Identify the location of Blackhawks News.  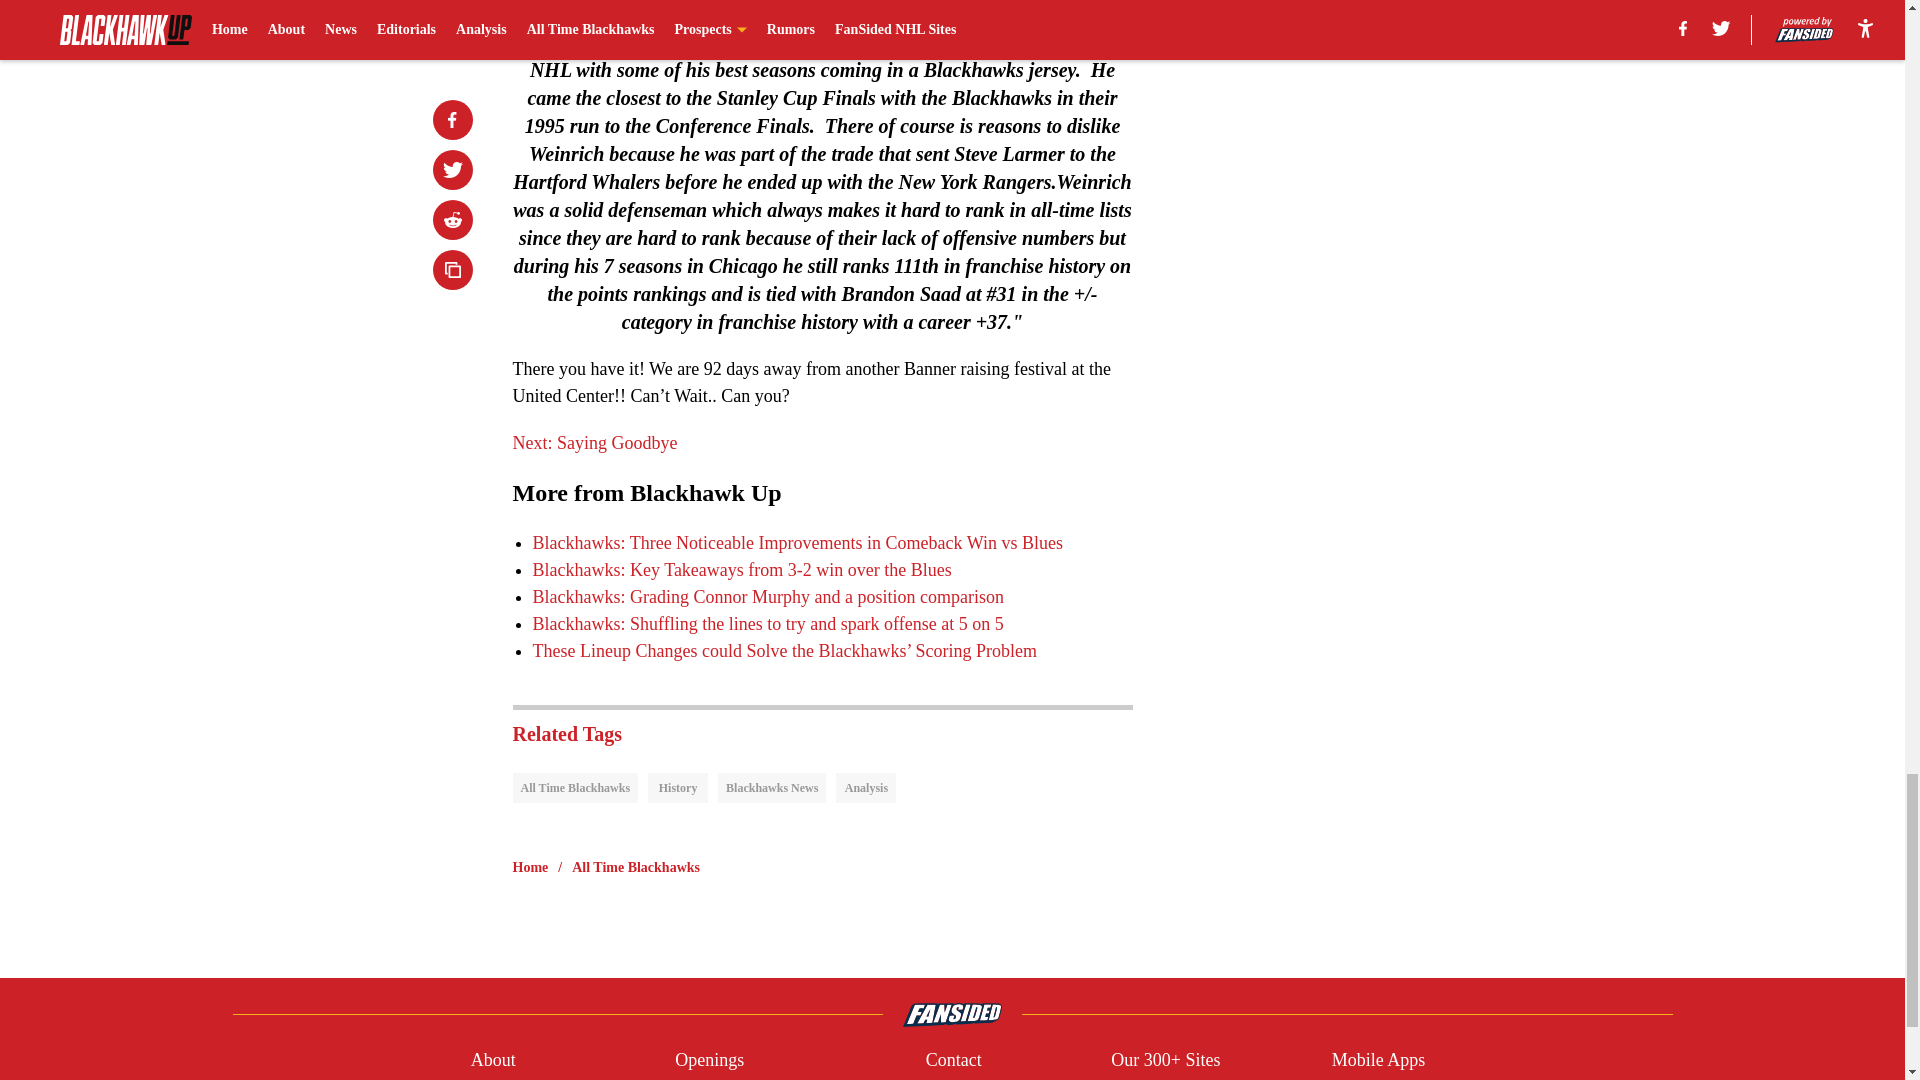
(772, 788).